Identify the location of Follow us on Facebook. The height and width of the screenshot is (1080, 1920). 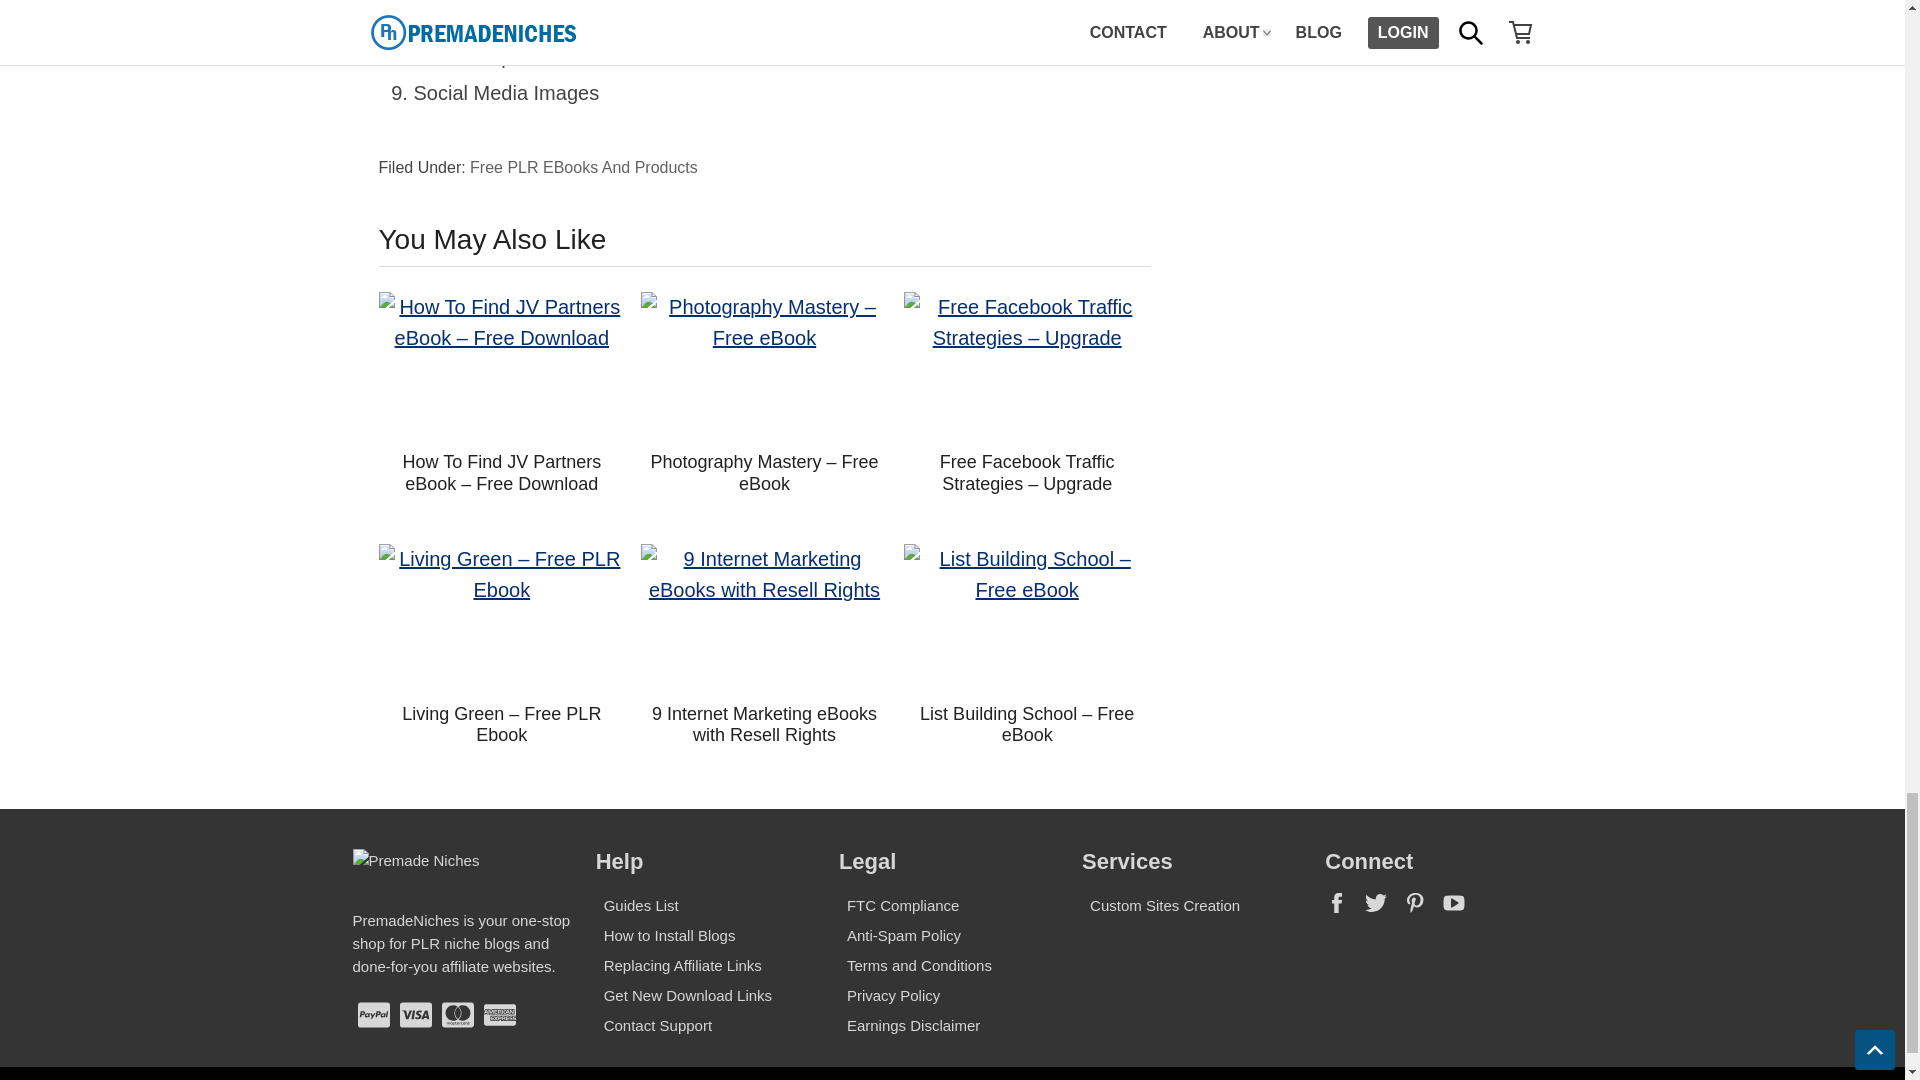
(1344, 909).